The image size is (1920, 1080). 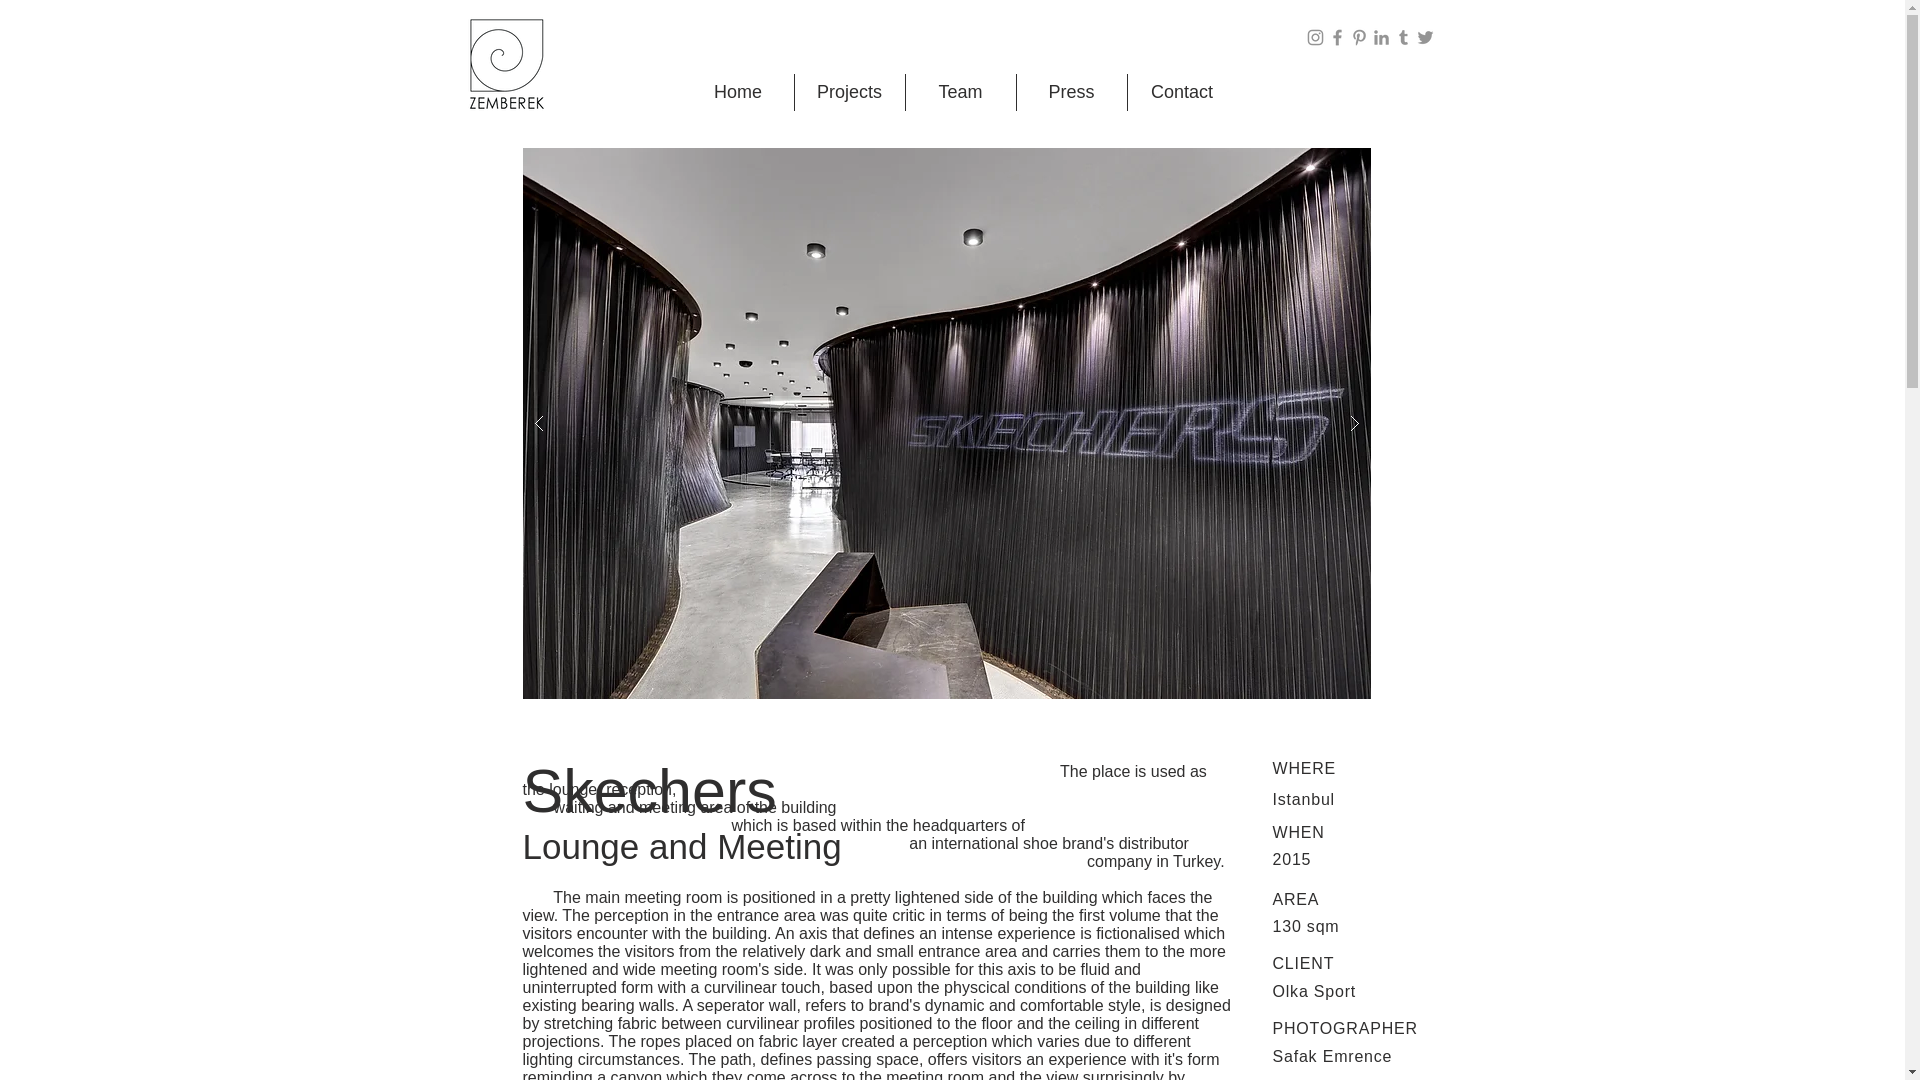 I want to click on Team, so click(x=960, y=92).